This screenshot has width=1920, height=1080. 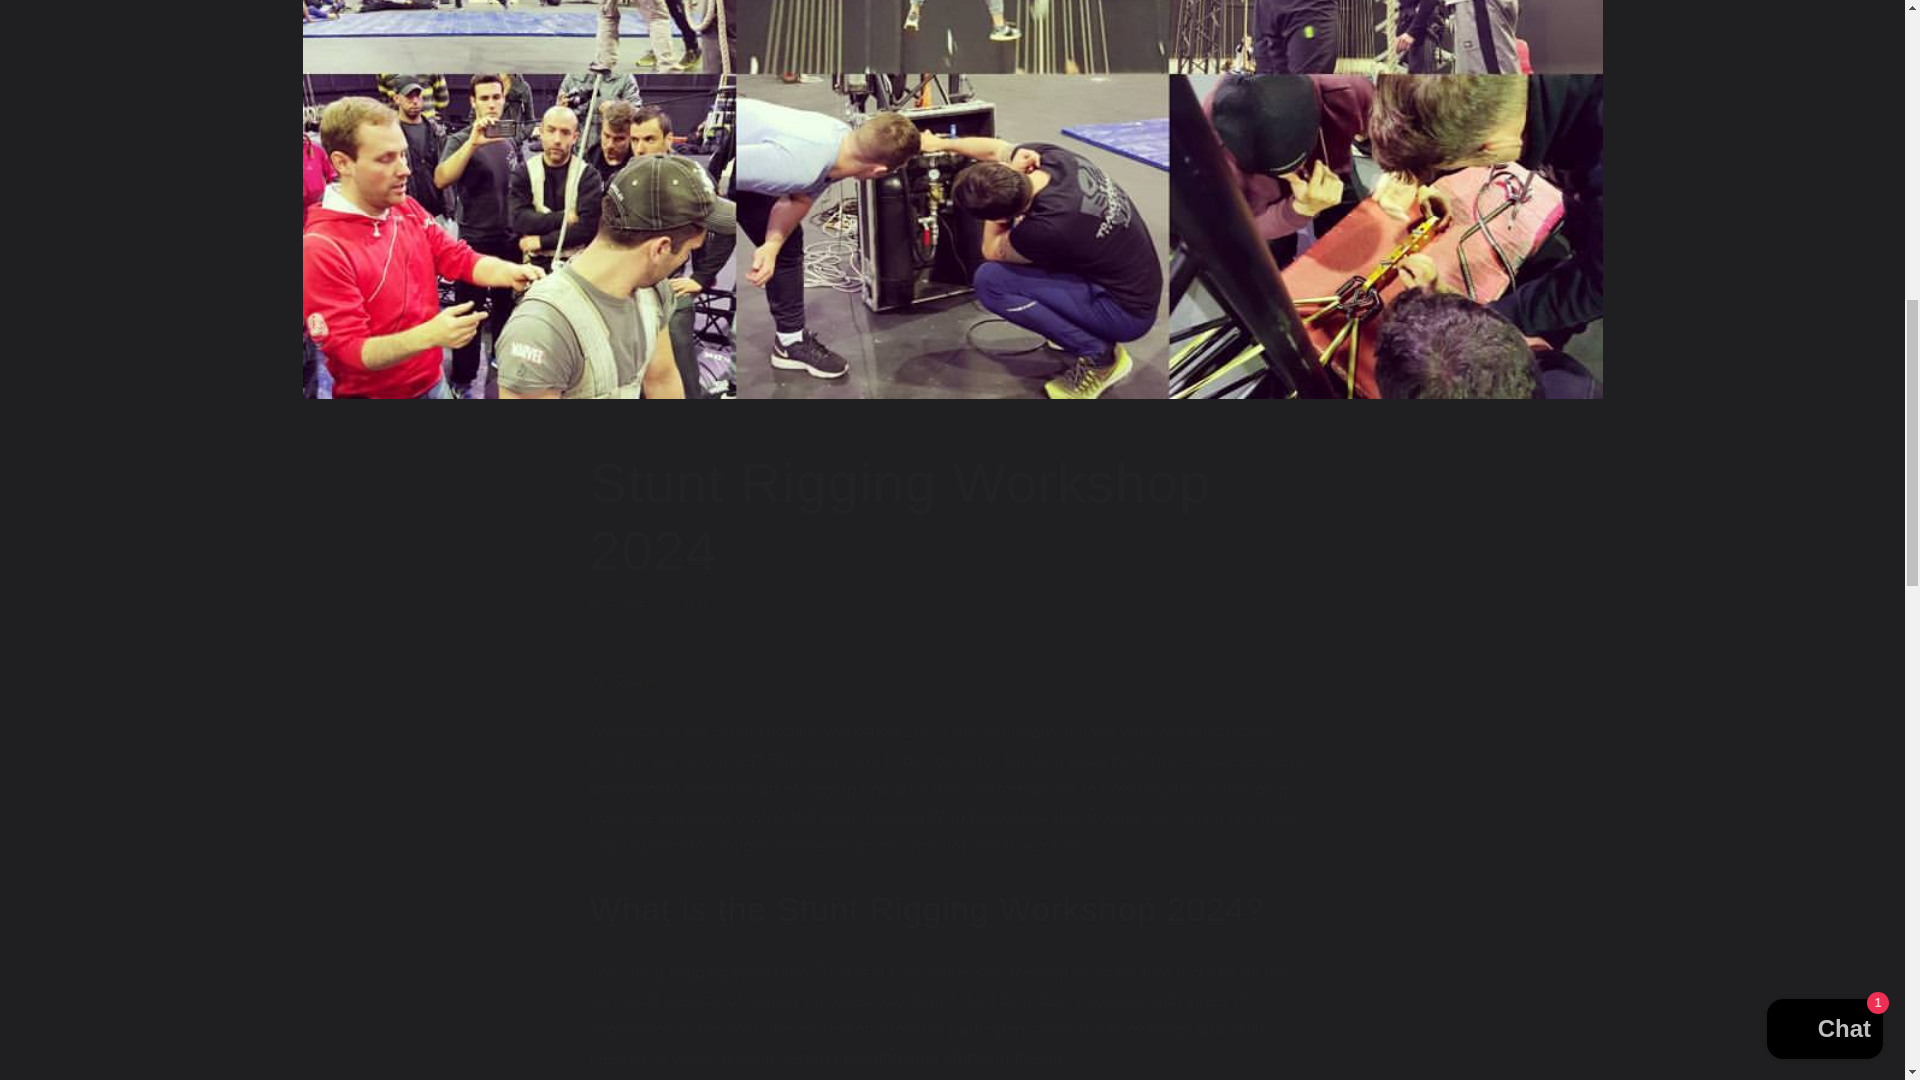 I want to click on Share, so click(x=952, y=680).